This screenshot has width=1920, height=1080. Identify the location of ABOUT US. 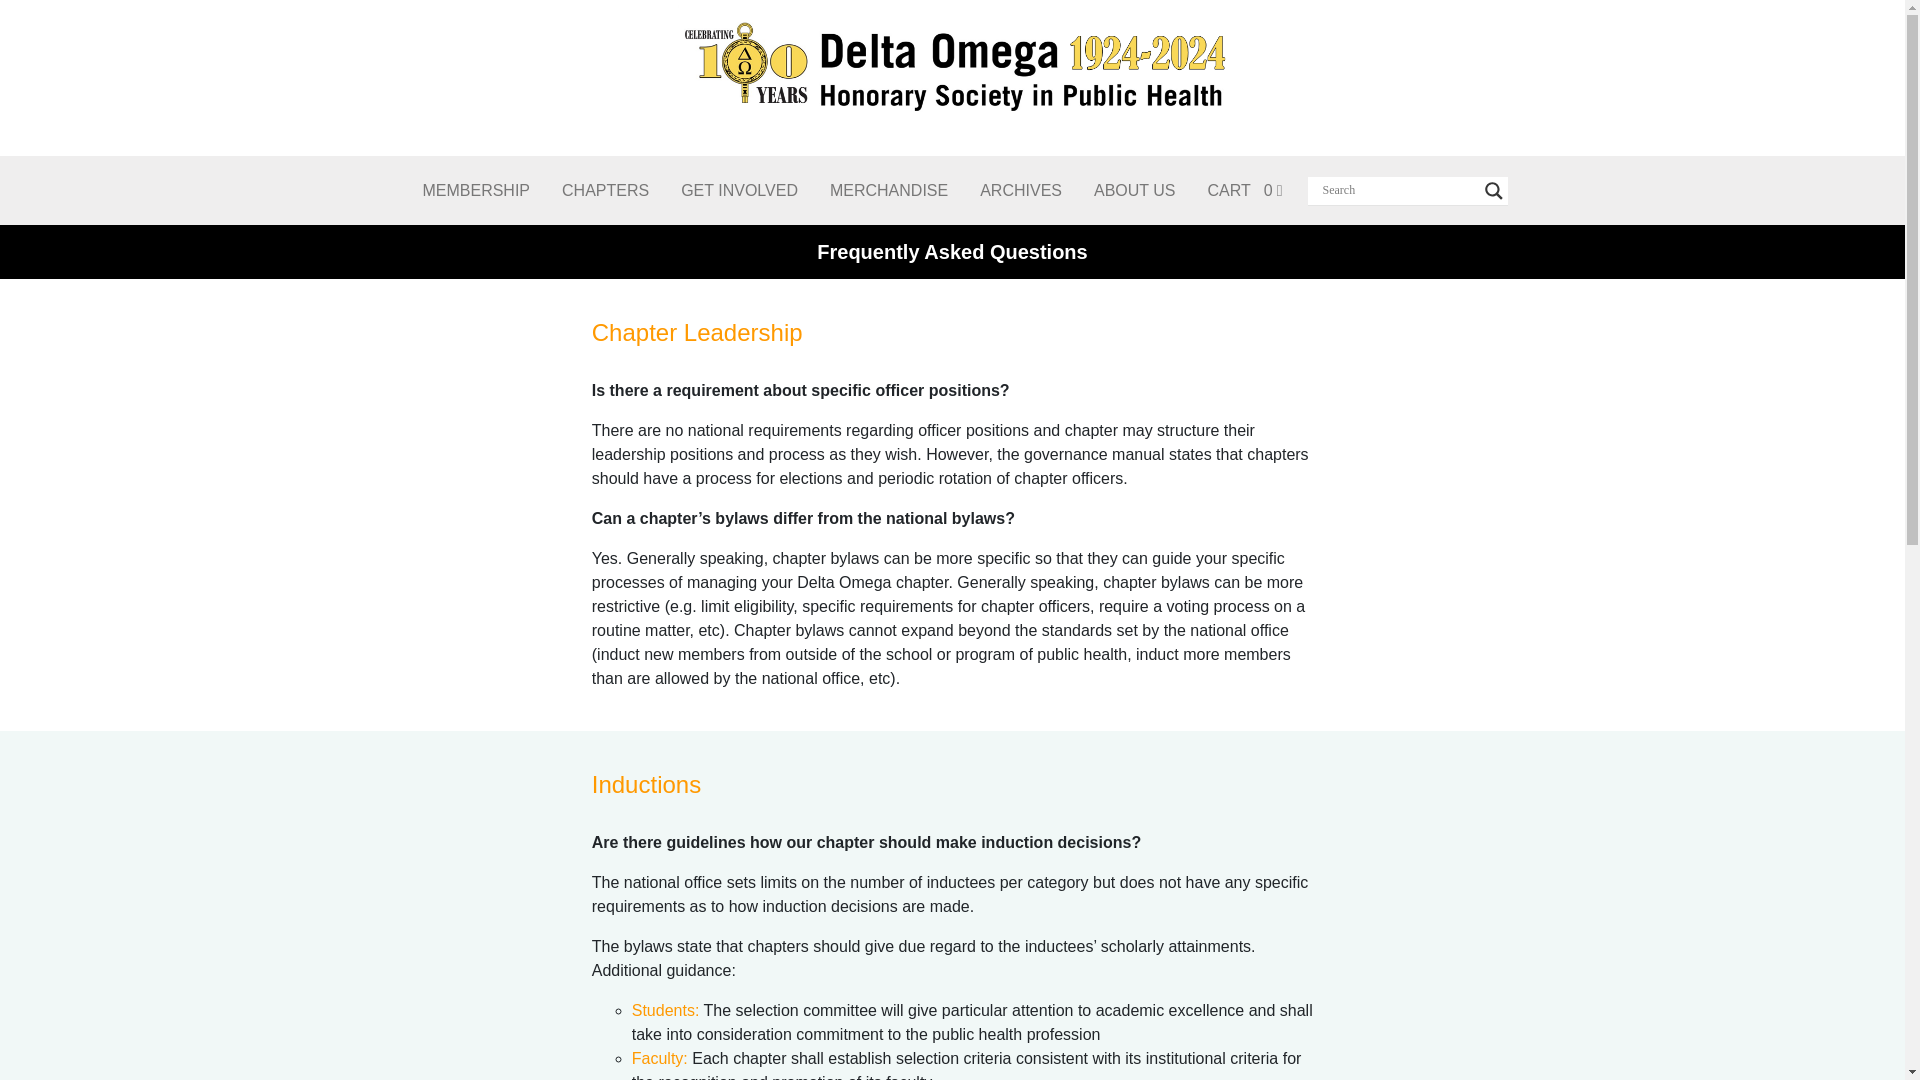
(1134, 190).